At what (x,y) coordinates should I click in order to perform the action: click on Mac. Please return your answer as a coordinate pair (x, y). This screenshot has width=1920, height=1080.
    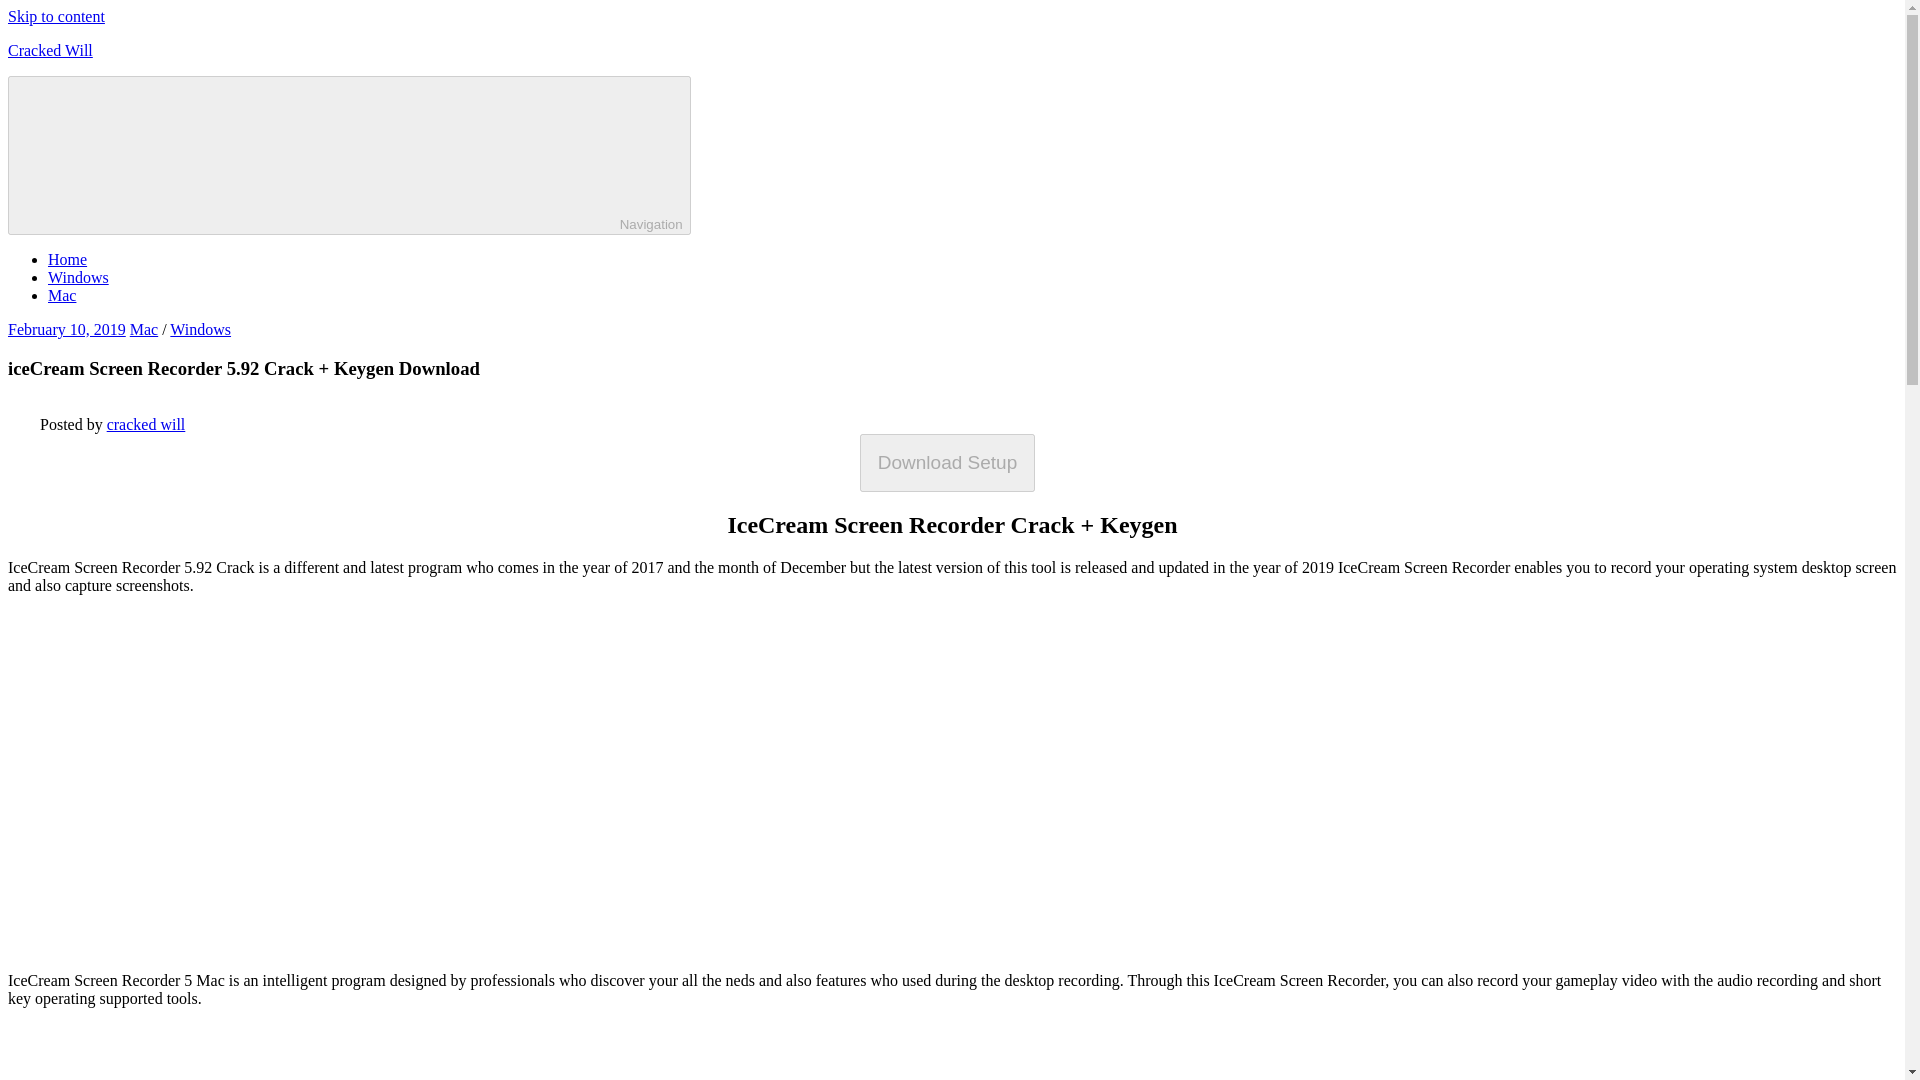
    Looking at the image, I should click on (62, 295).